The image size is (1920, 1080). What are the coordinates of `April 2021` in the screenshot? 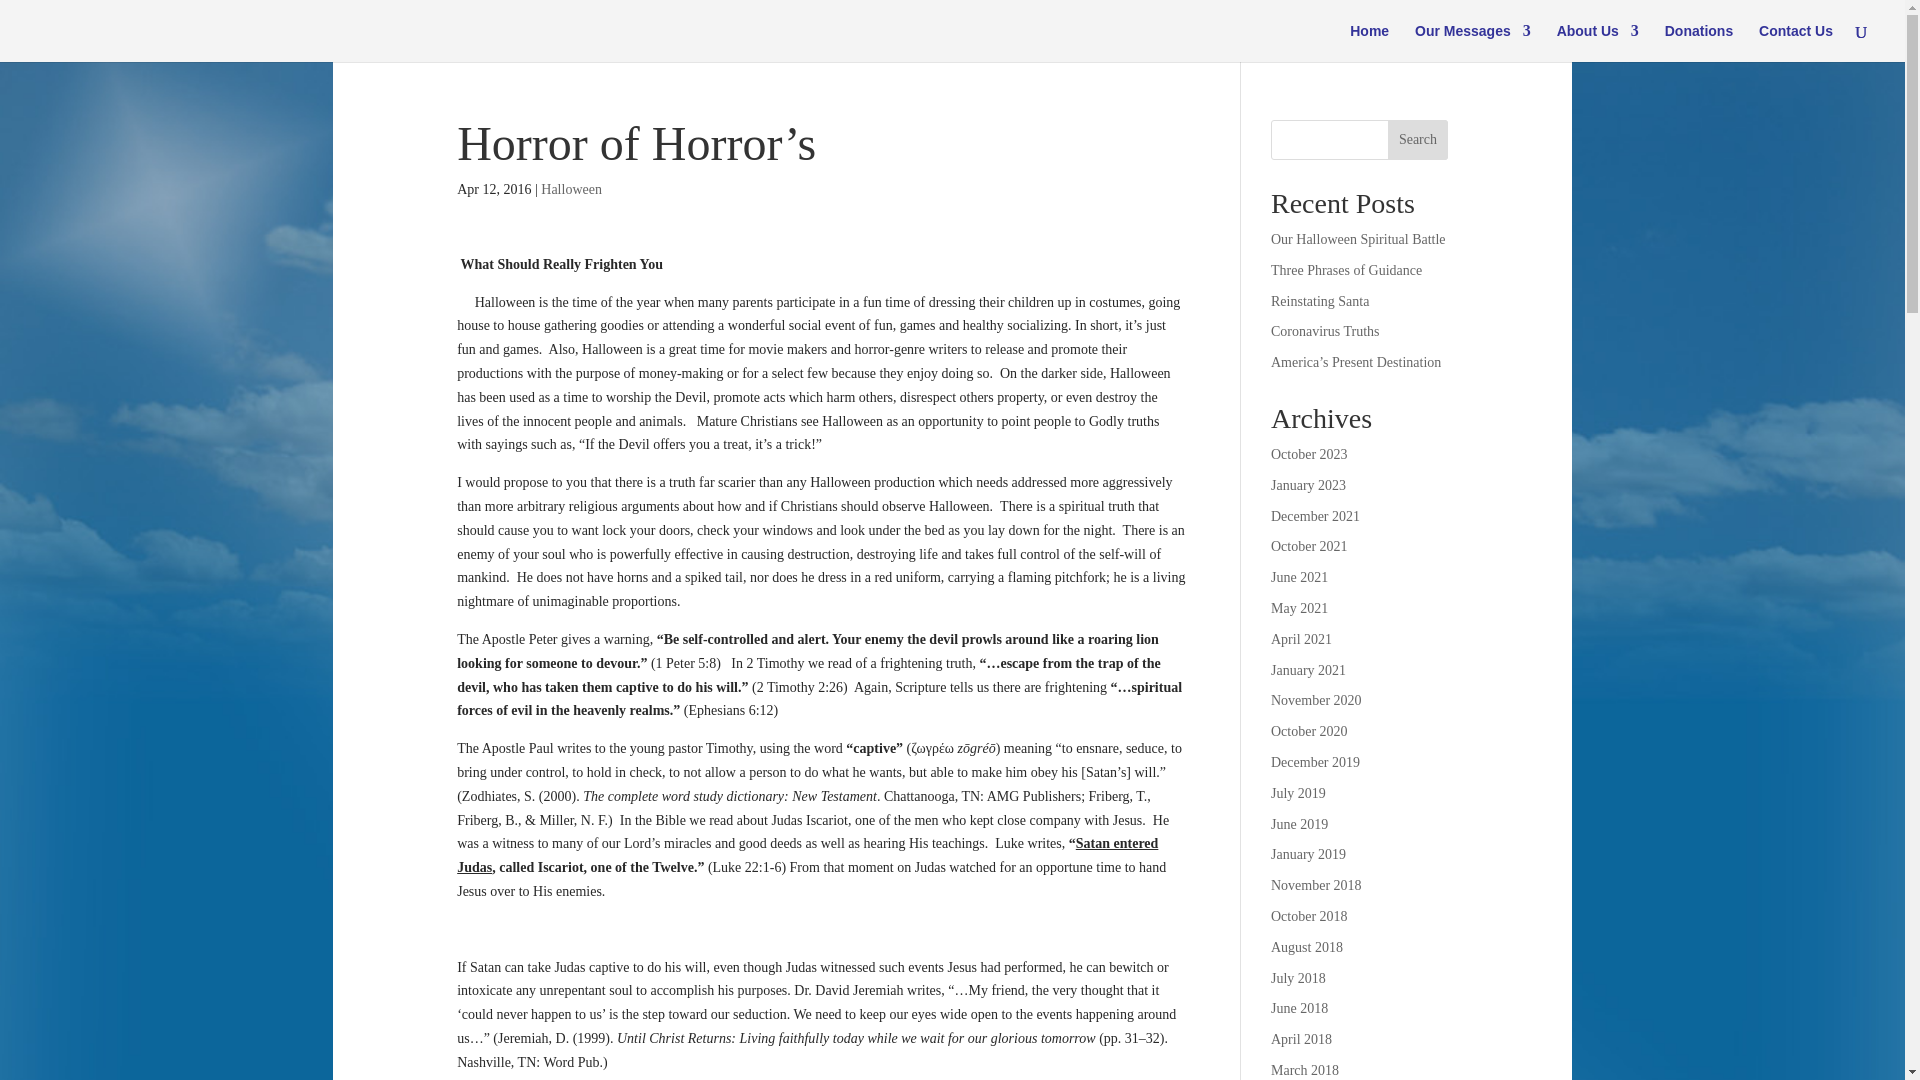 It's located at (1302, 638).